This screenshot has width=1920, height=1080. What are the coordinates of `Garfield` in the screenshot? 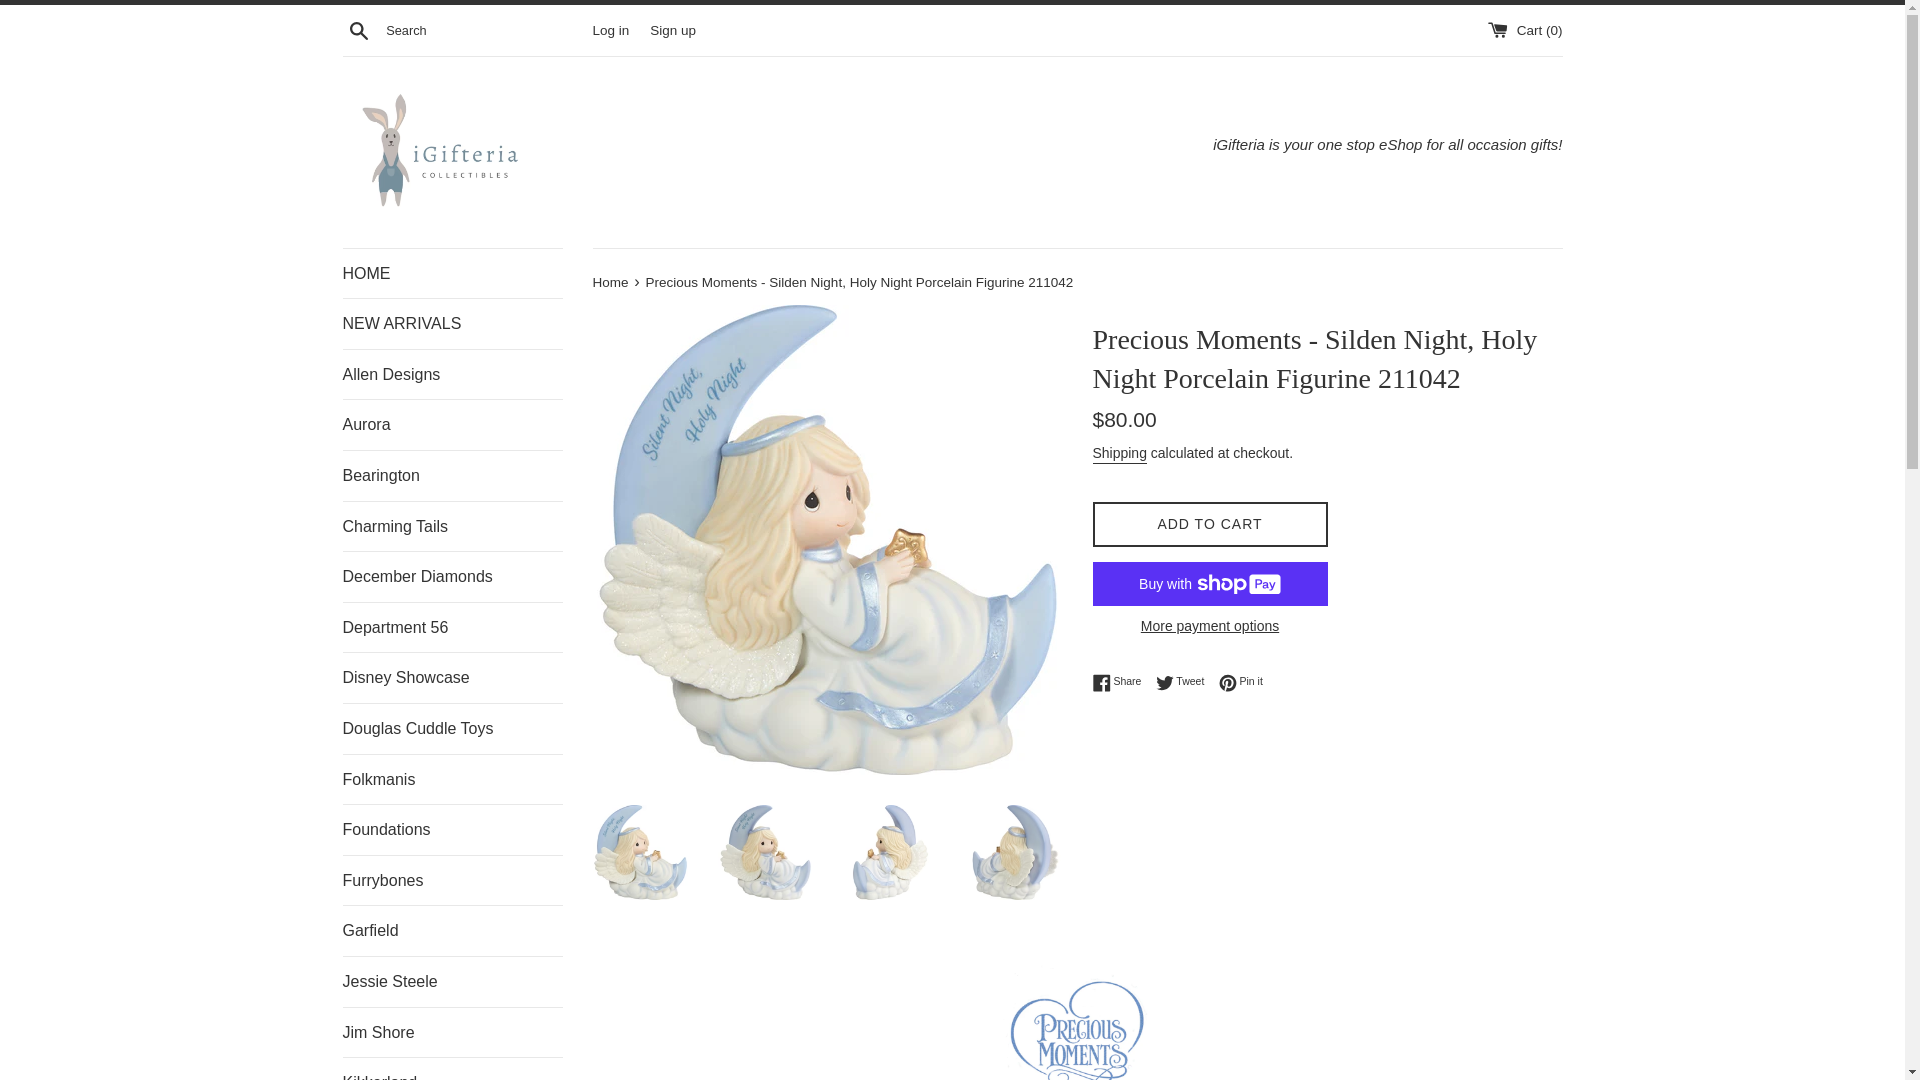 It's located at (452, 930).